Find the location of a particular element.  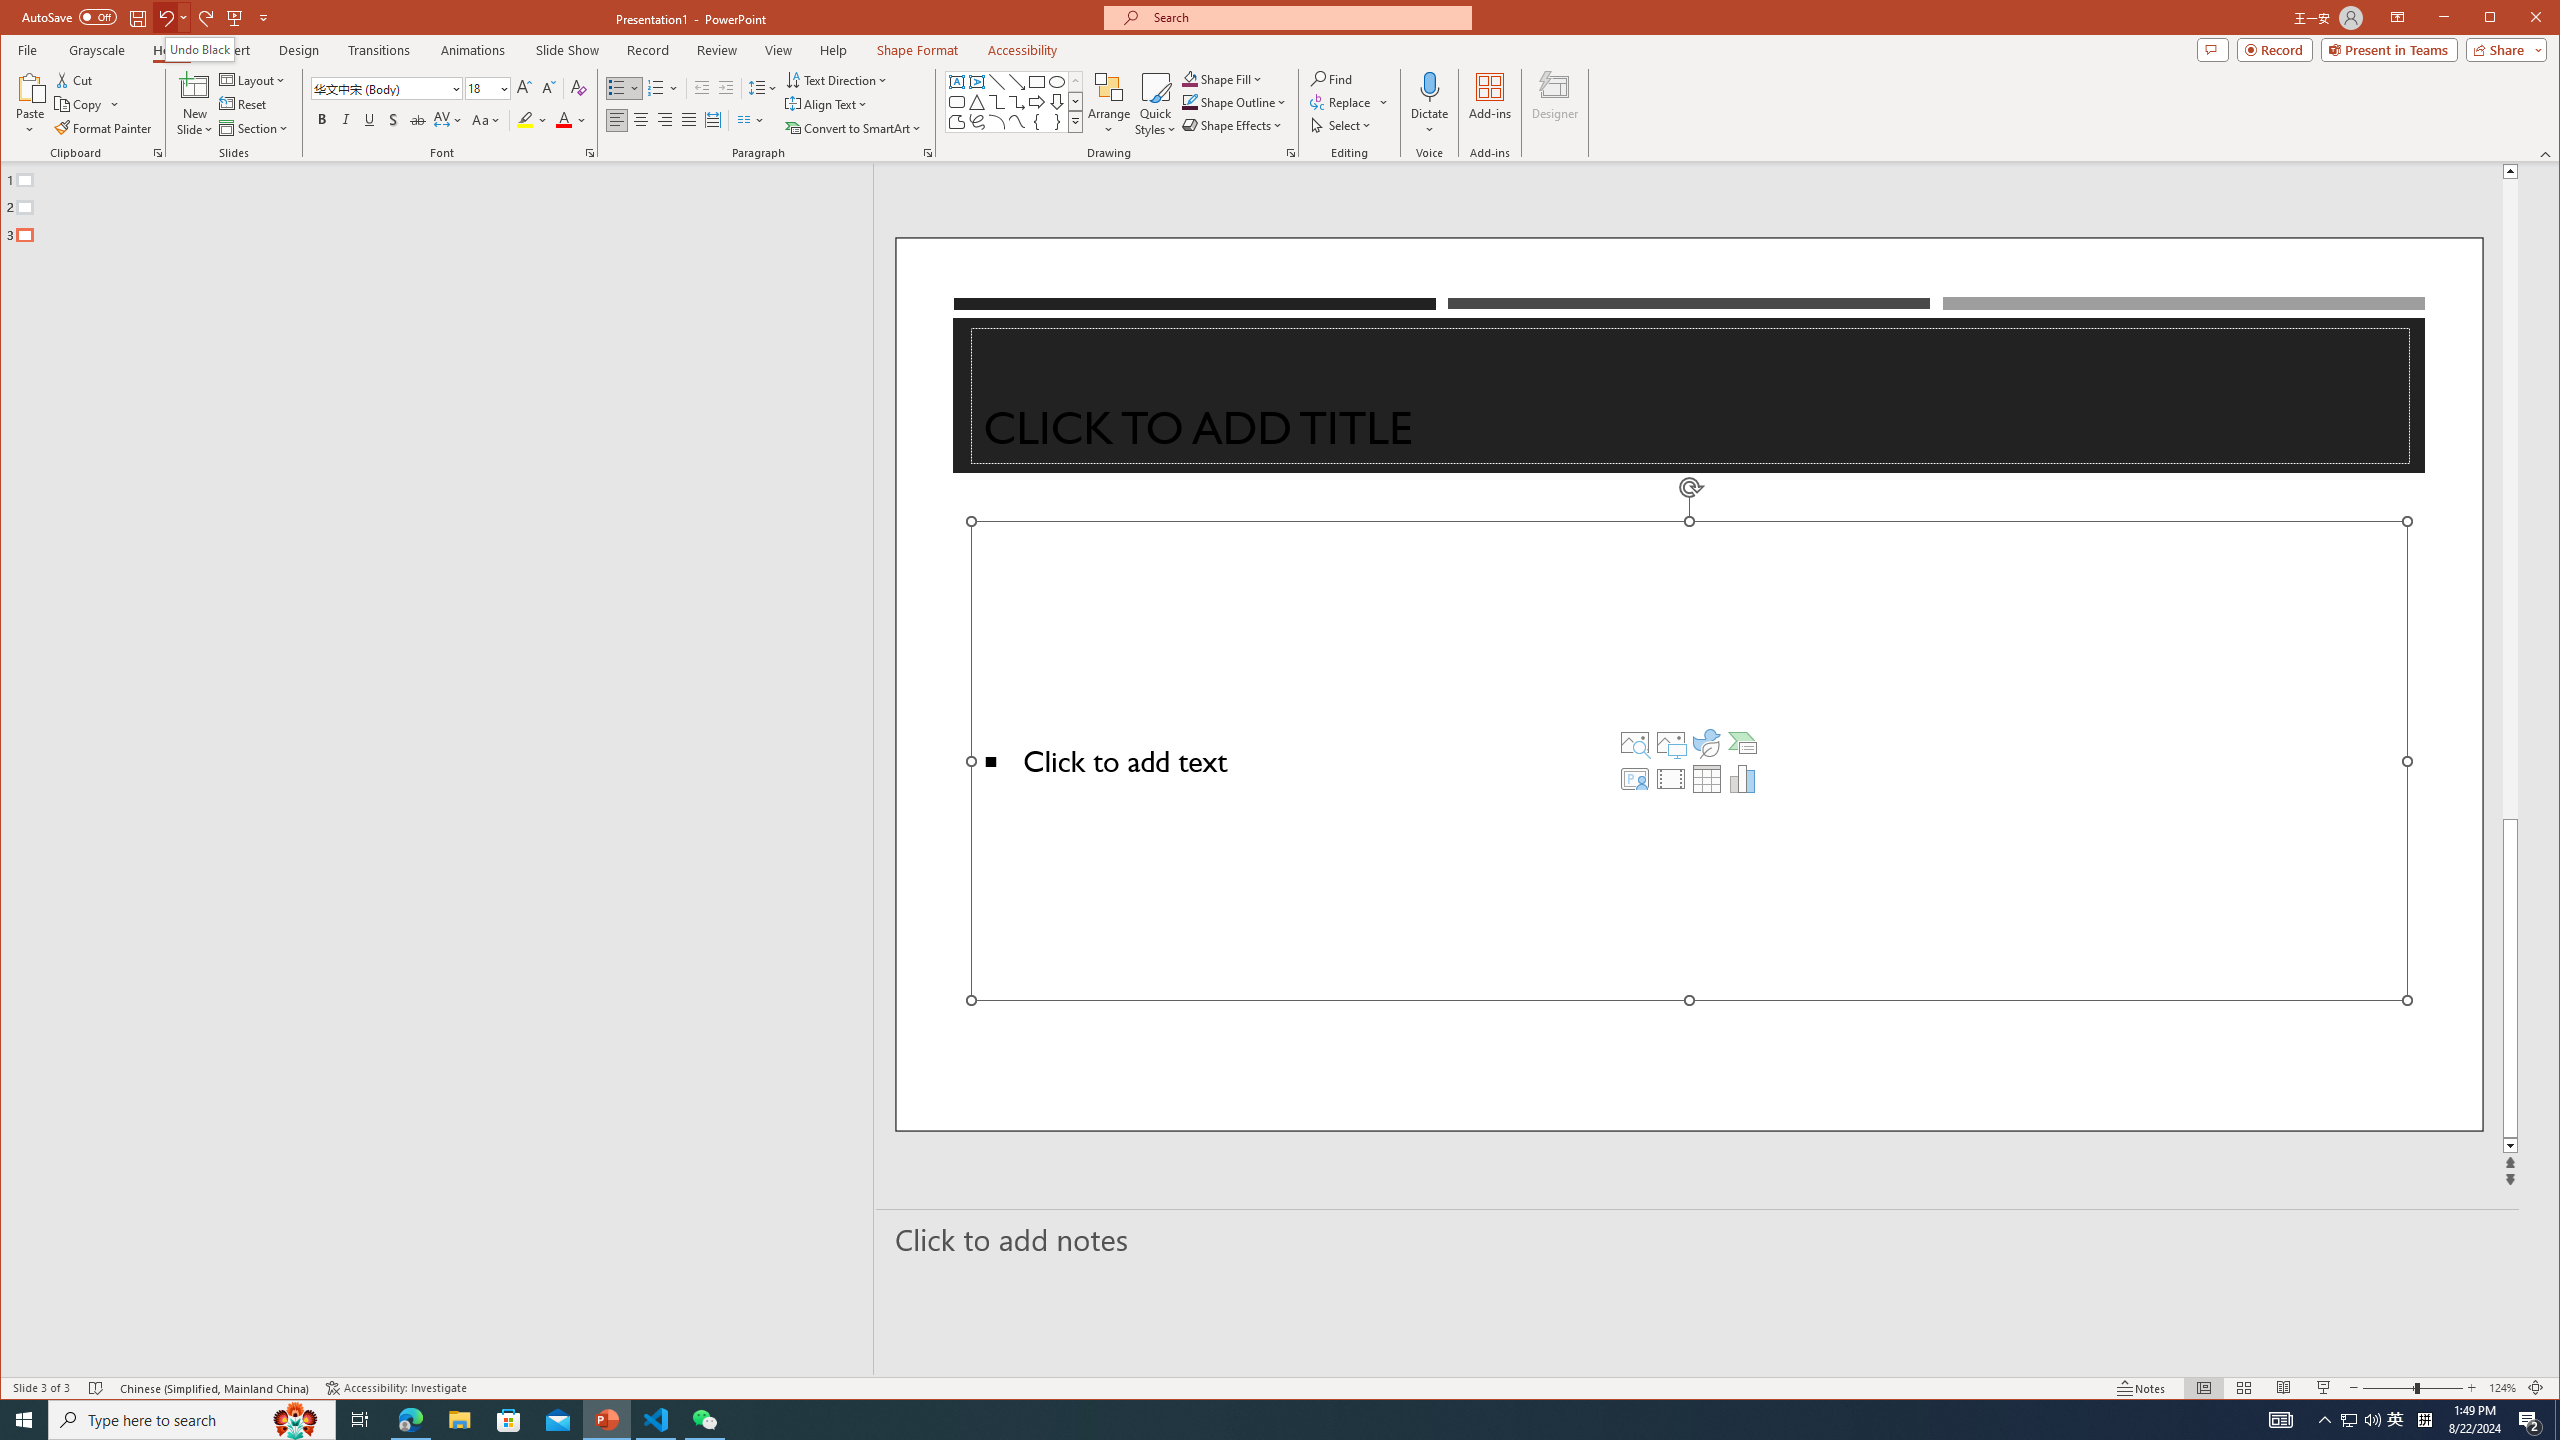

Underline is located at coordinates (370, 120).